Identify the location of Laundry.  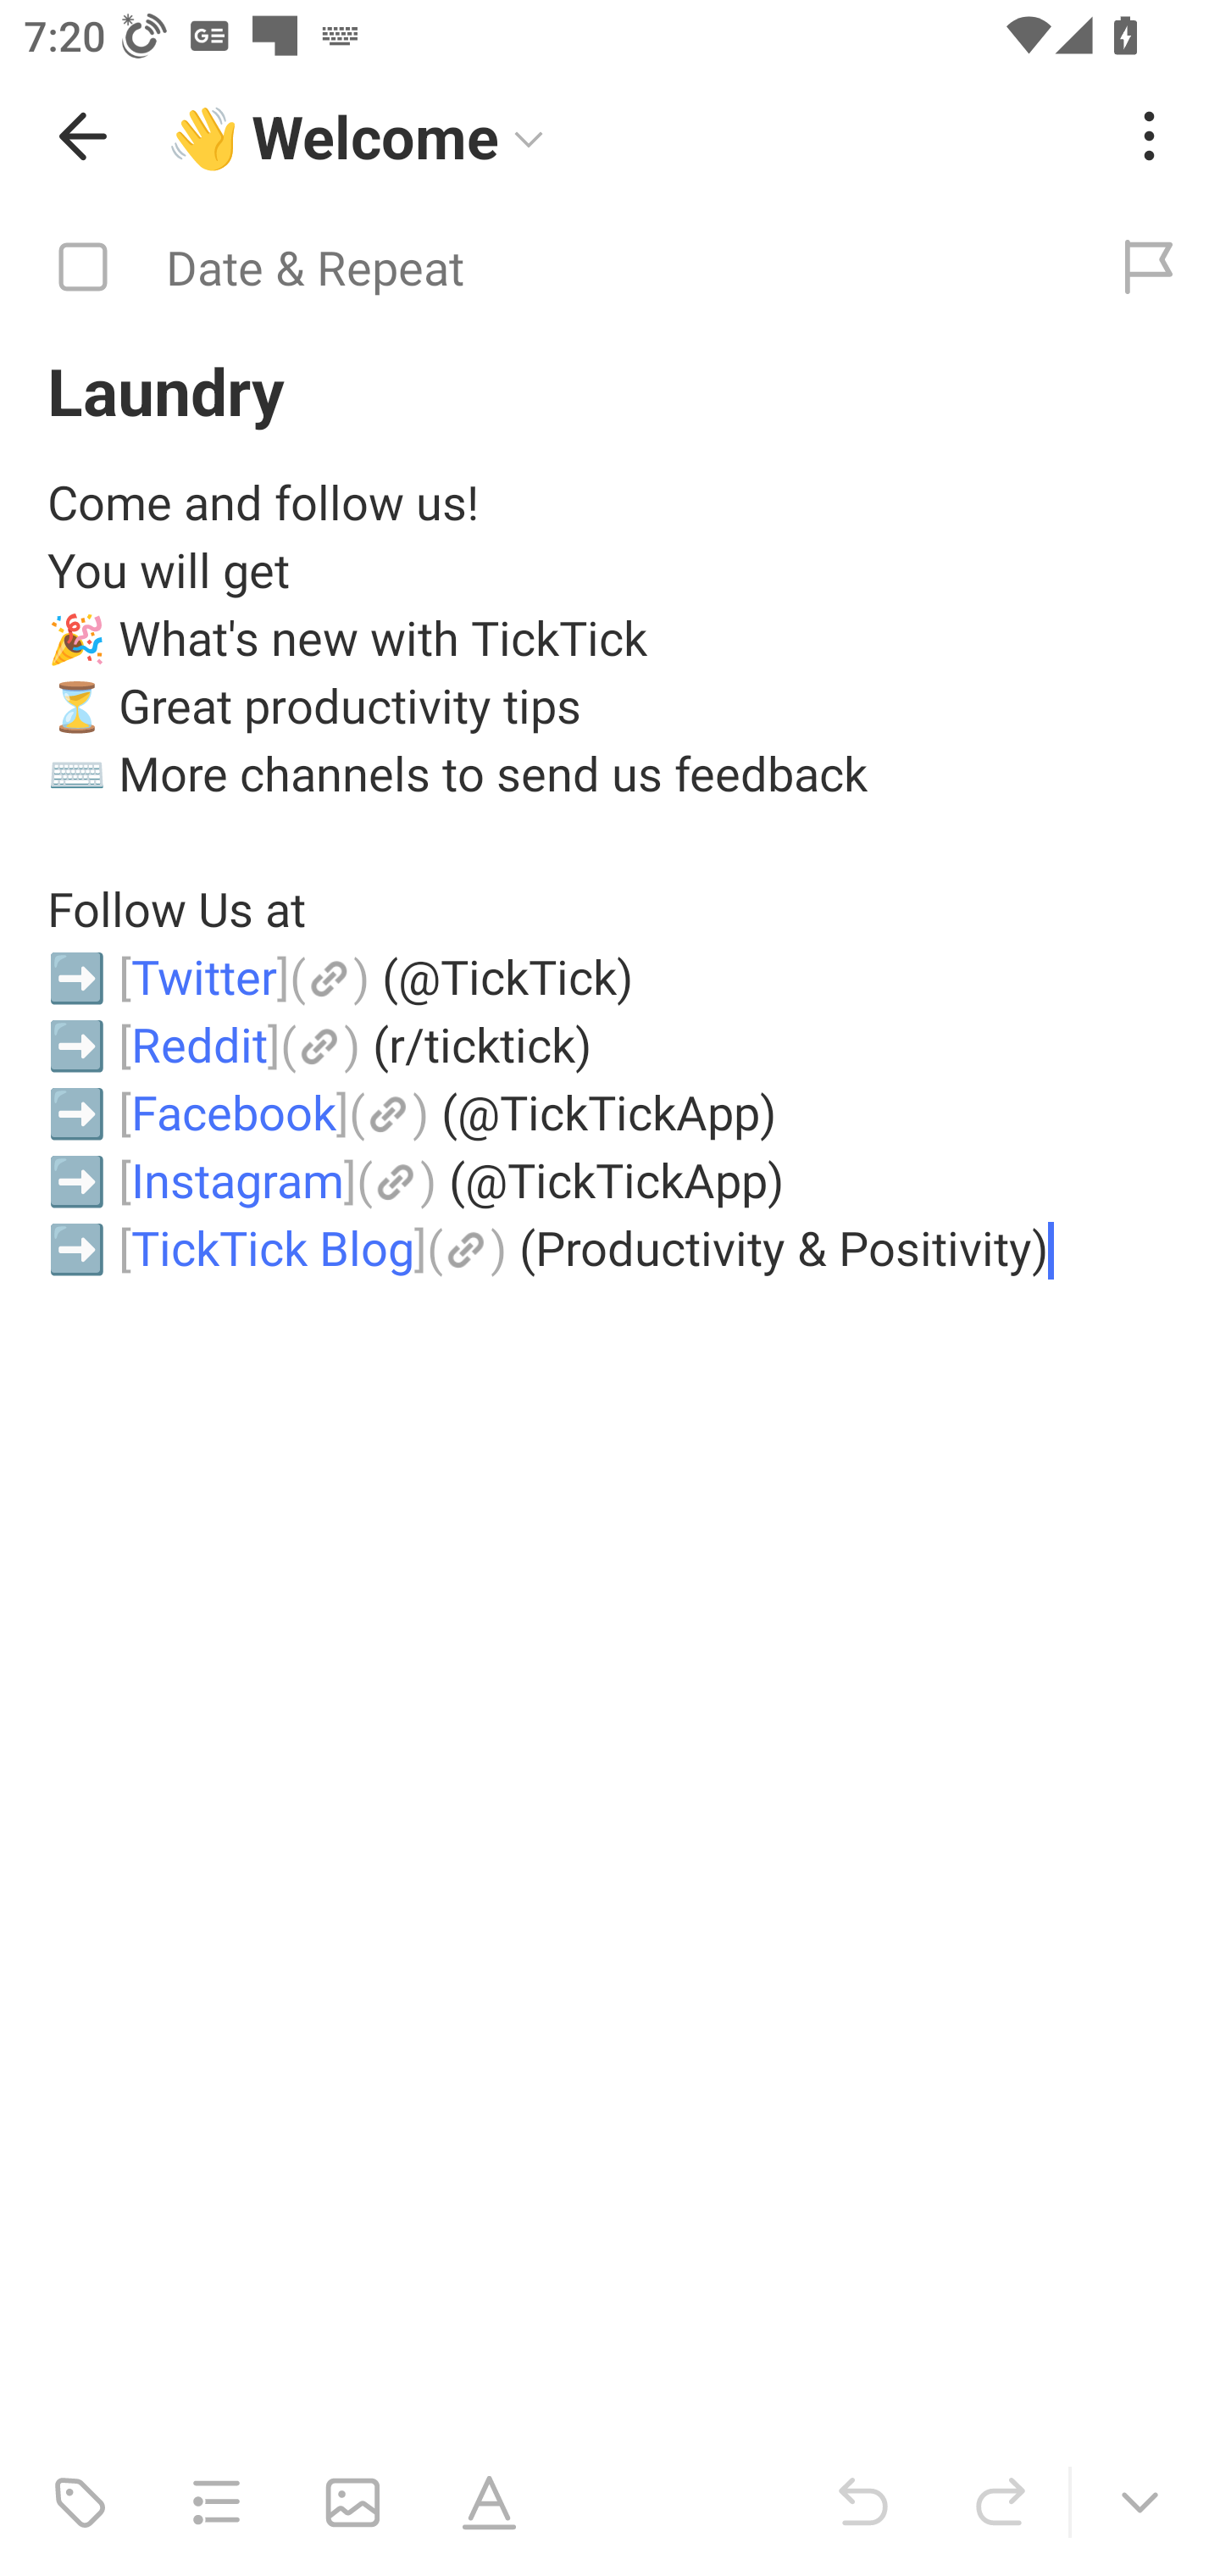
(610, 390).